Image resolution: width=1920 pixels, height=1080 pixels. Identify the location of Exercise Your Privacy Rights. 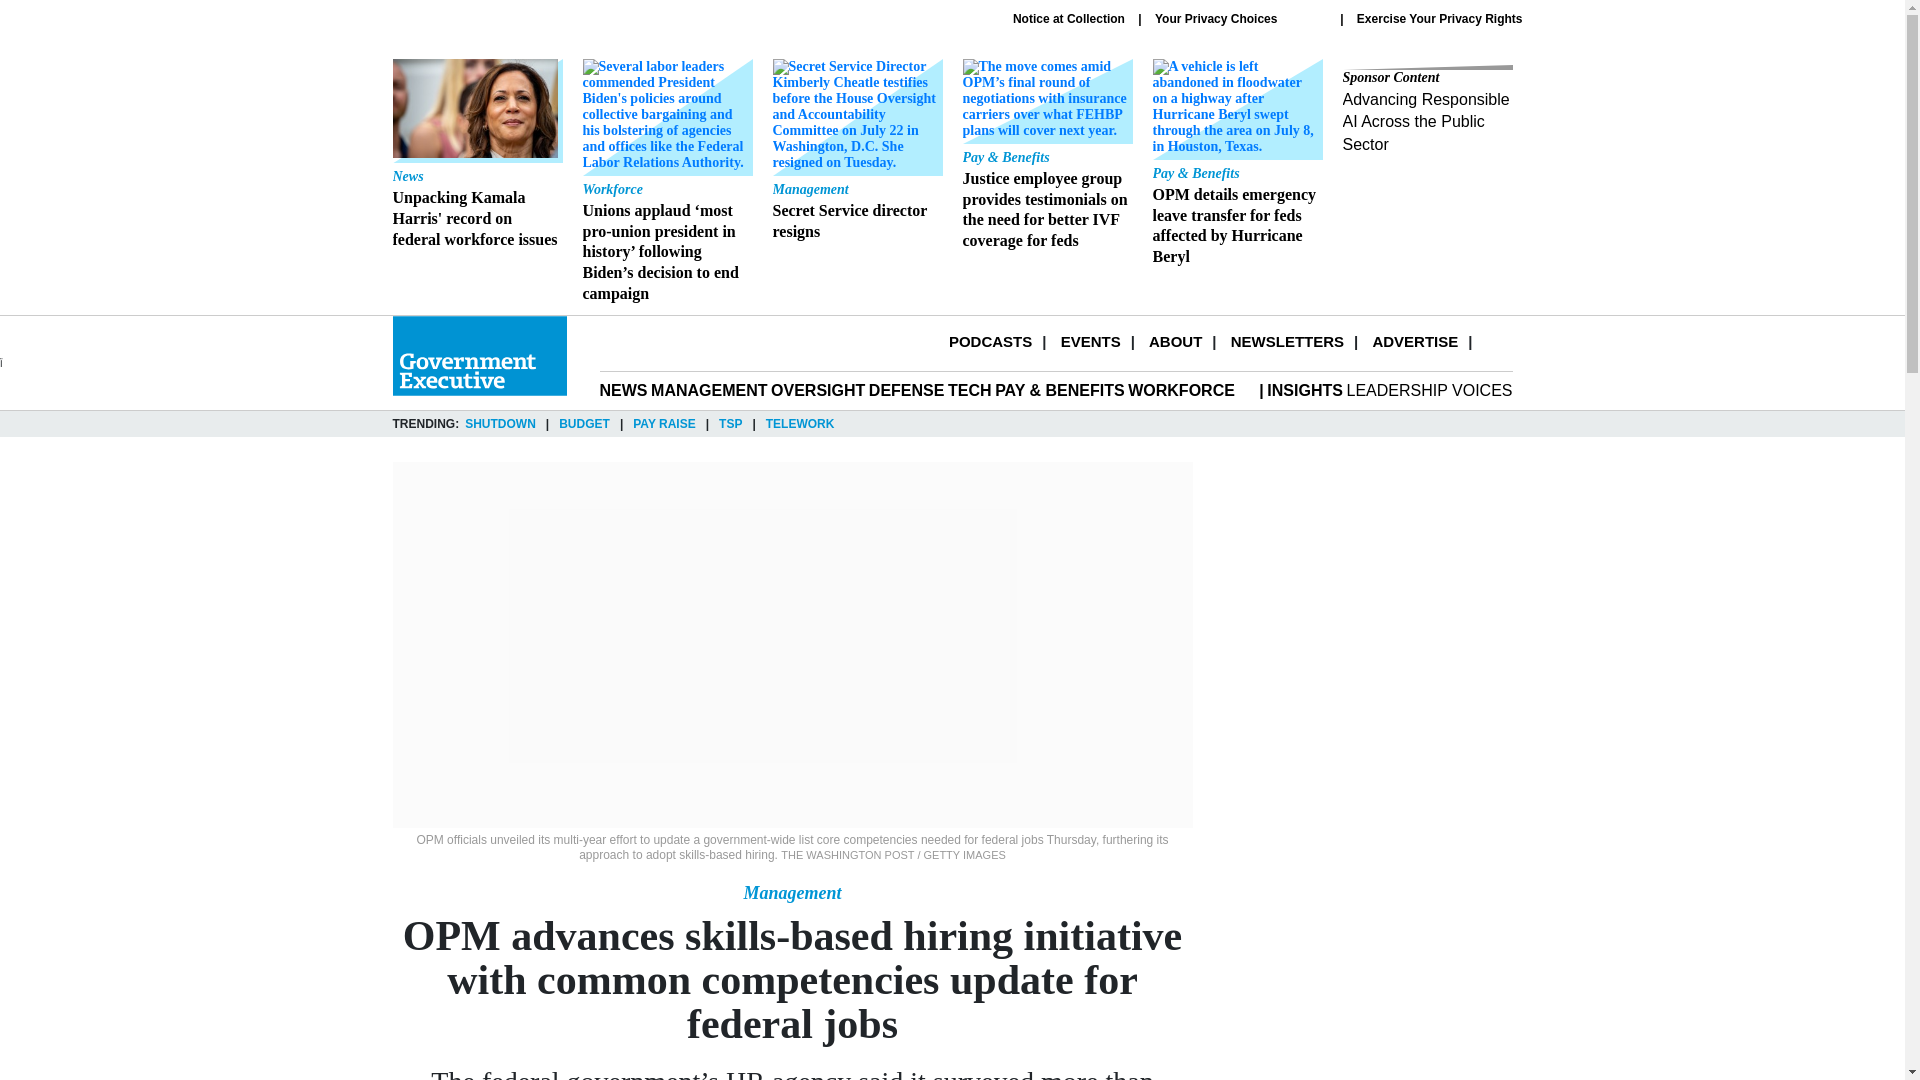
(1440, 18).